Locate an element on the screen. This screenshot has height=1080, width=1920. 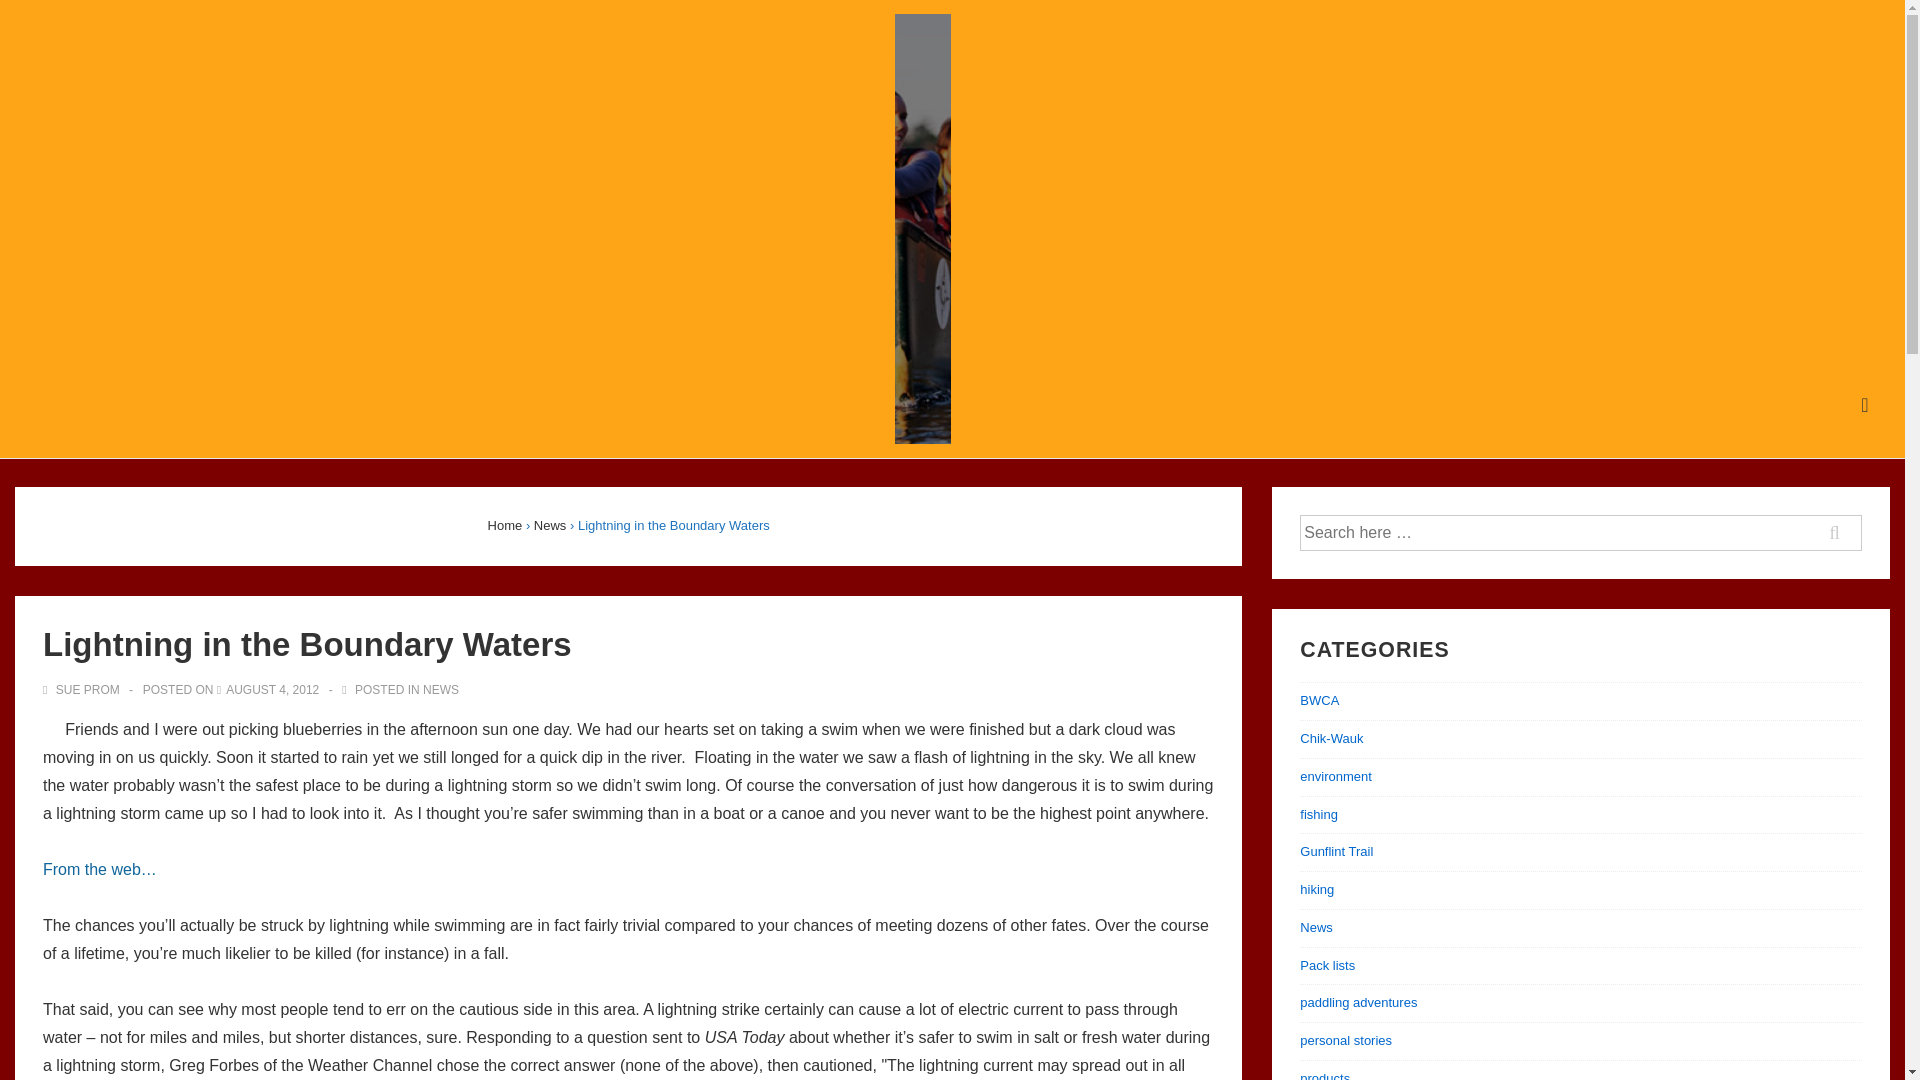
News is located at coordinates (550, 526).